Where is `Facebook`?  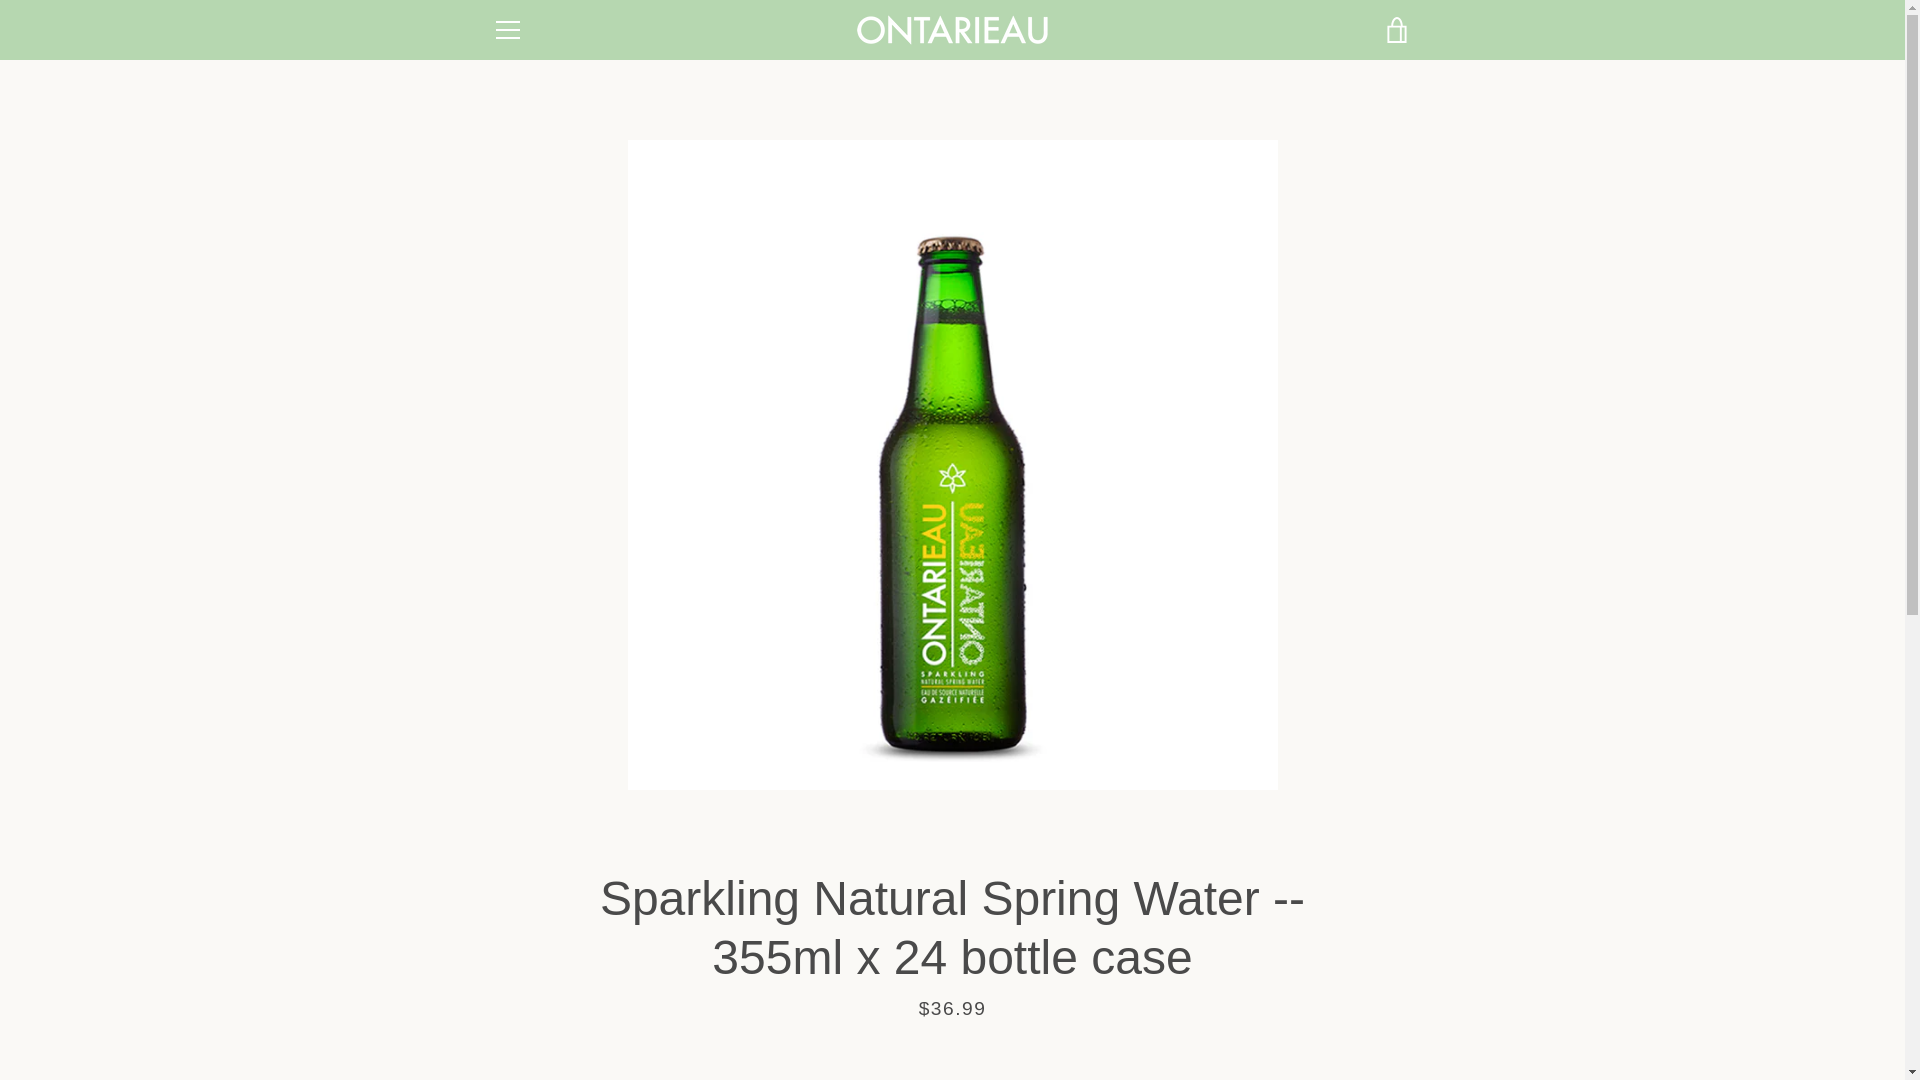 Facebook is located at coordinates (491, 1024).